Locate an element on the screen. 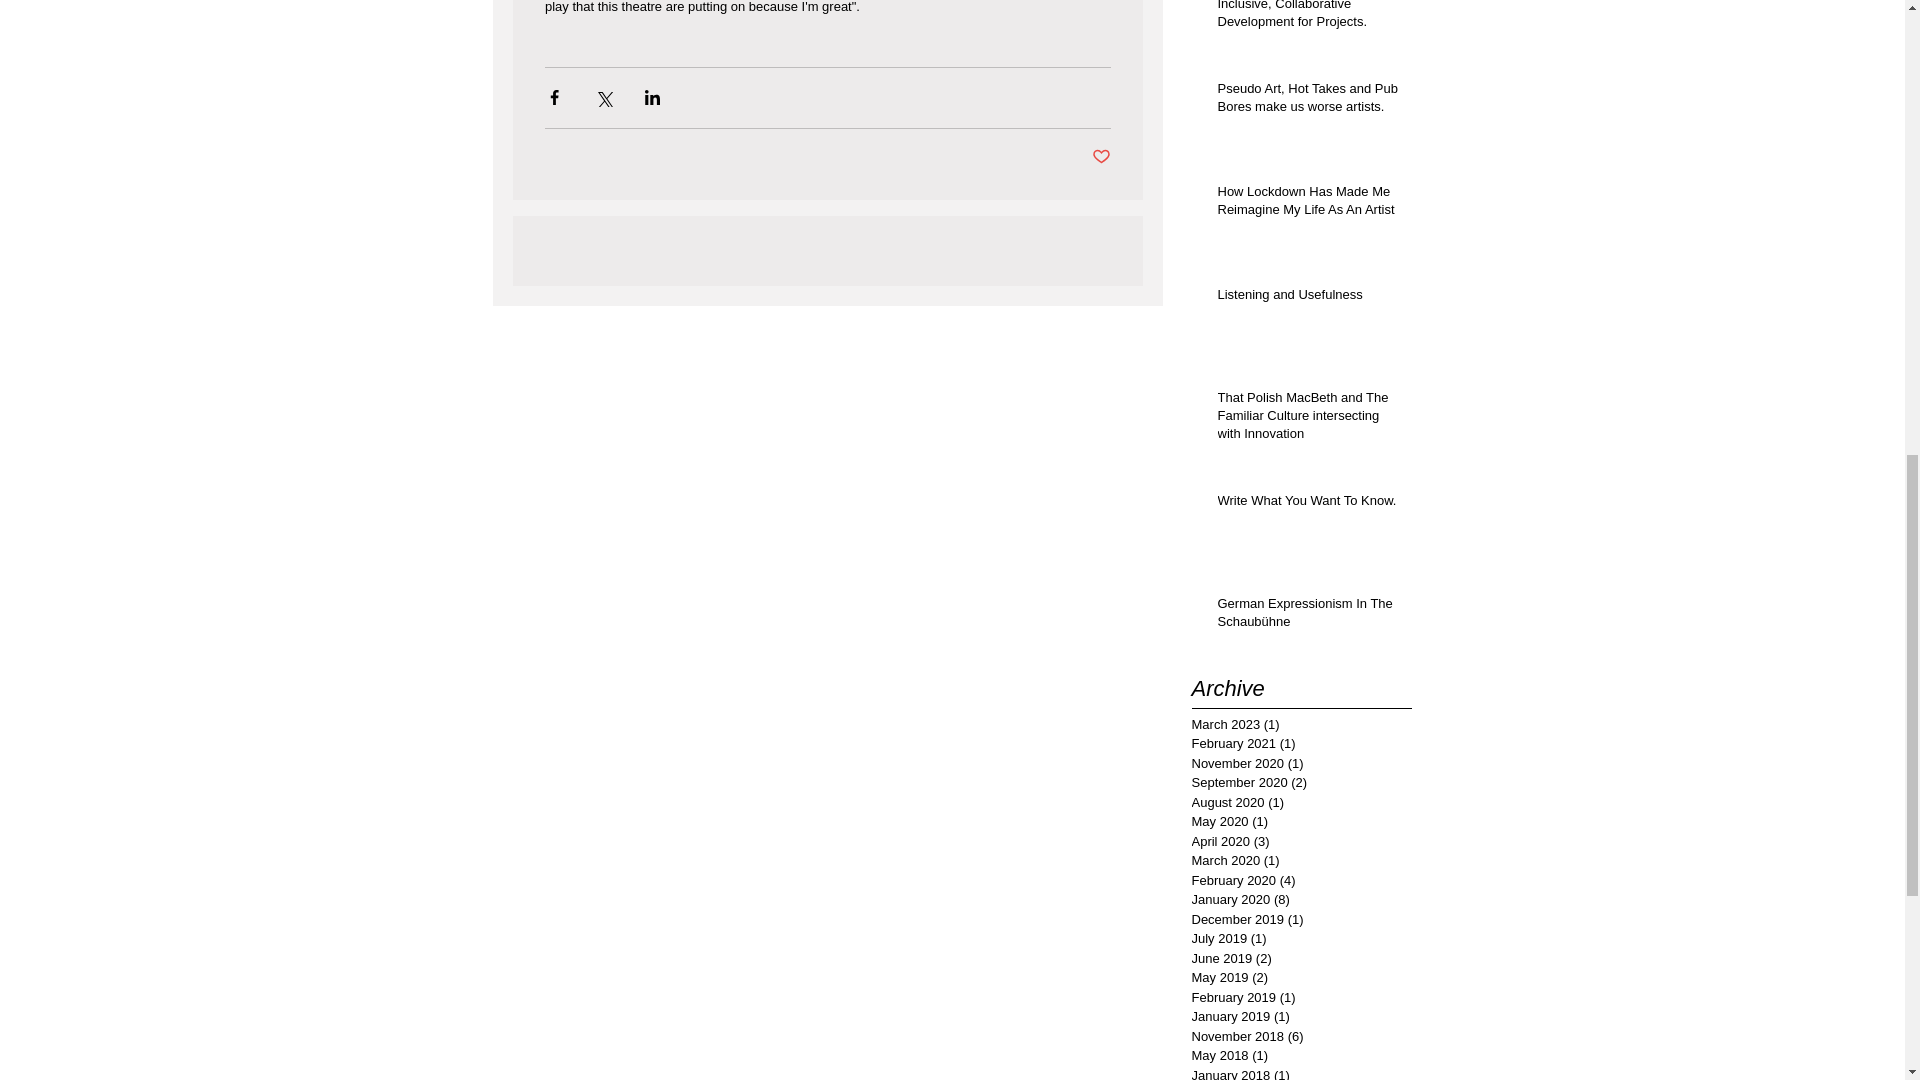 This screenshot has height=1080, width=1920. How Lockdown Has Made Me Reimagine My Life As An Artist is located at coordinates (1308, 204).